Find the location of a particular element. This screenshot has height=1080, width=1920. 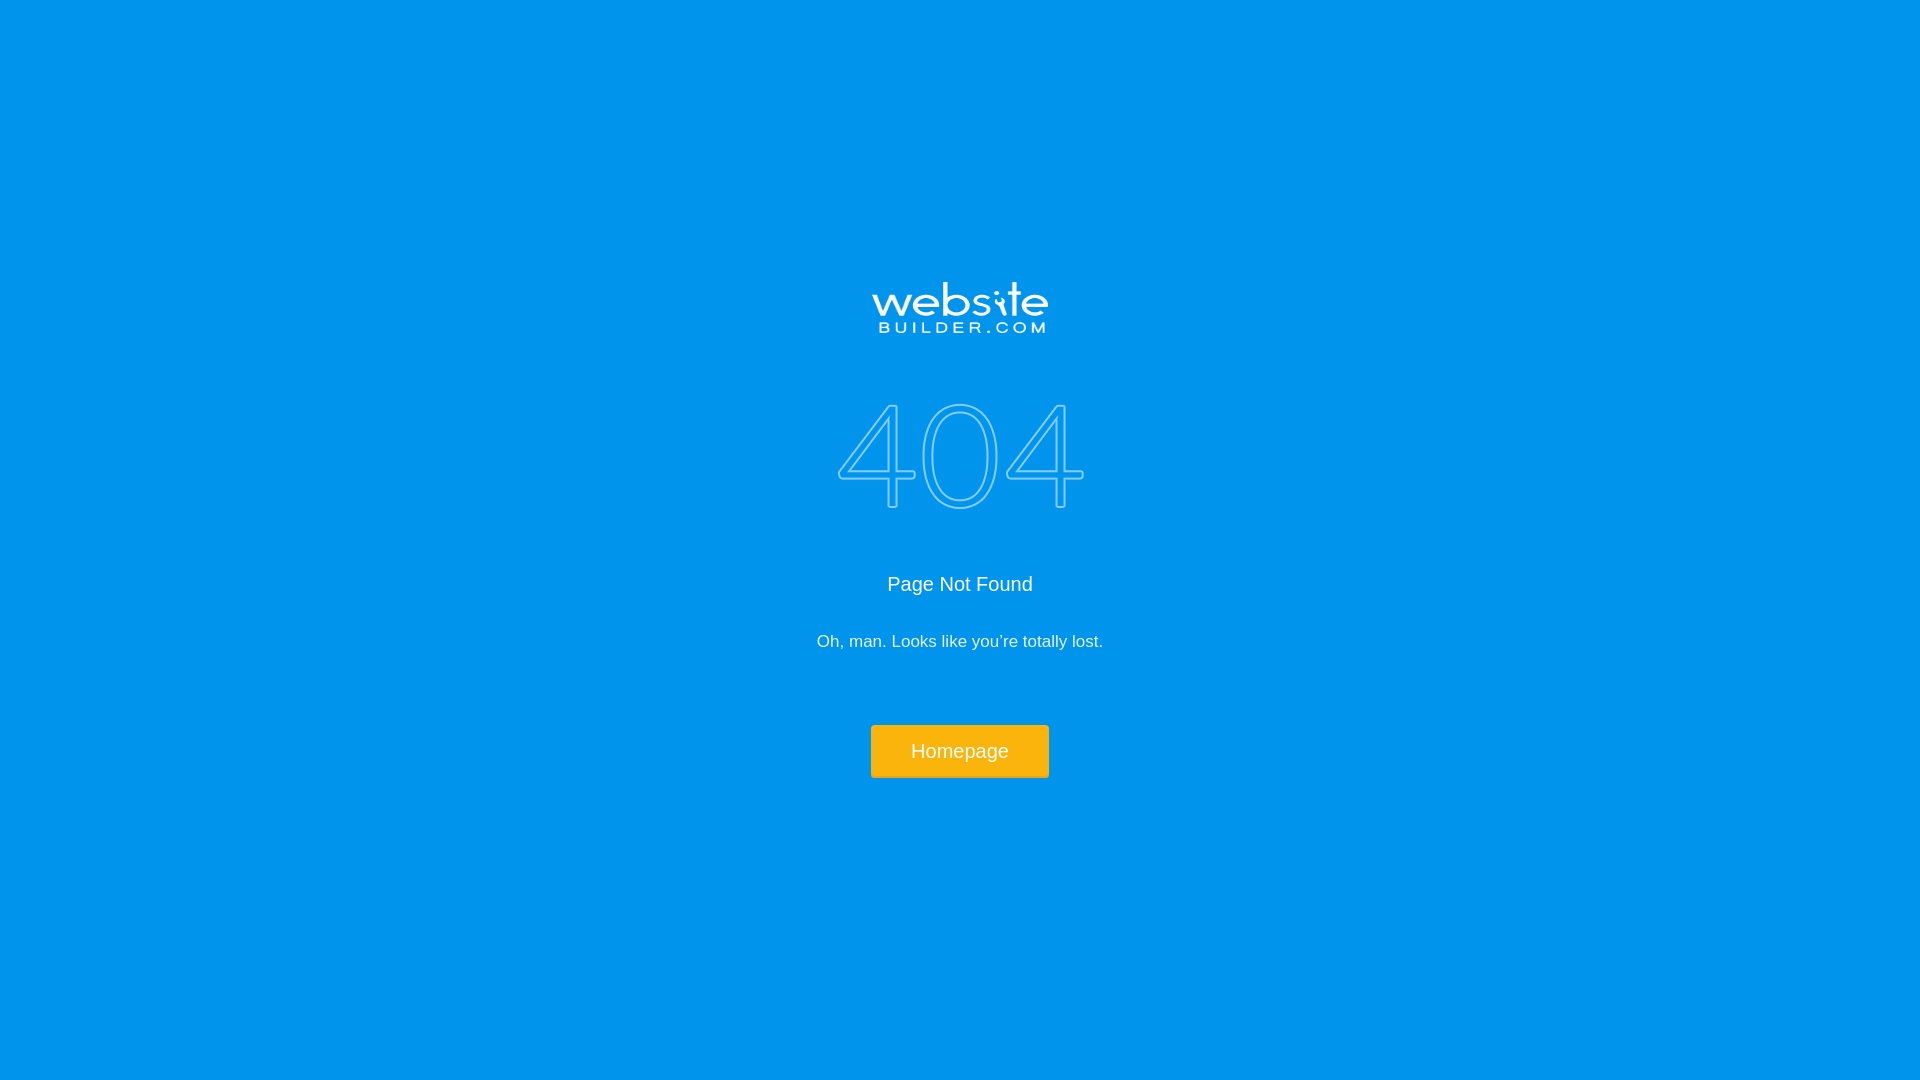

Homepage is located at coordinates (960, 752).